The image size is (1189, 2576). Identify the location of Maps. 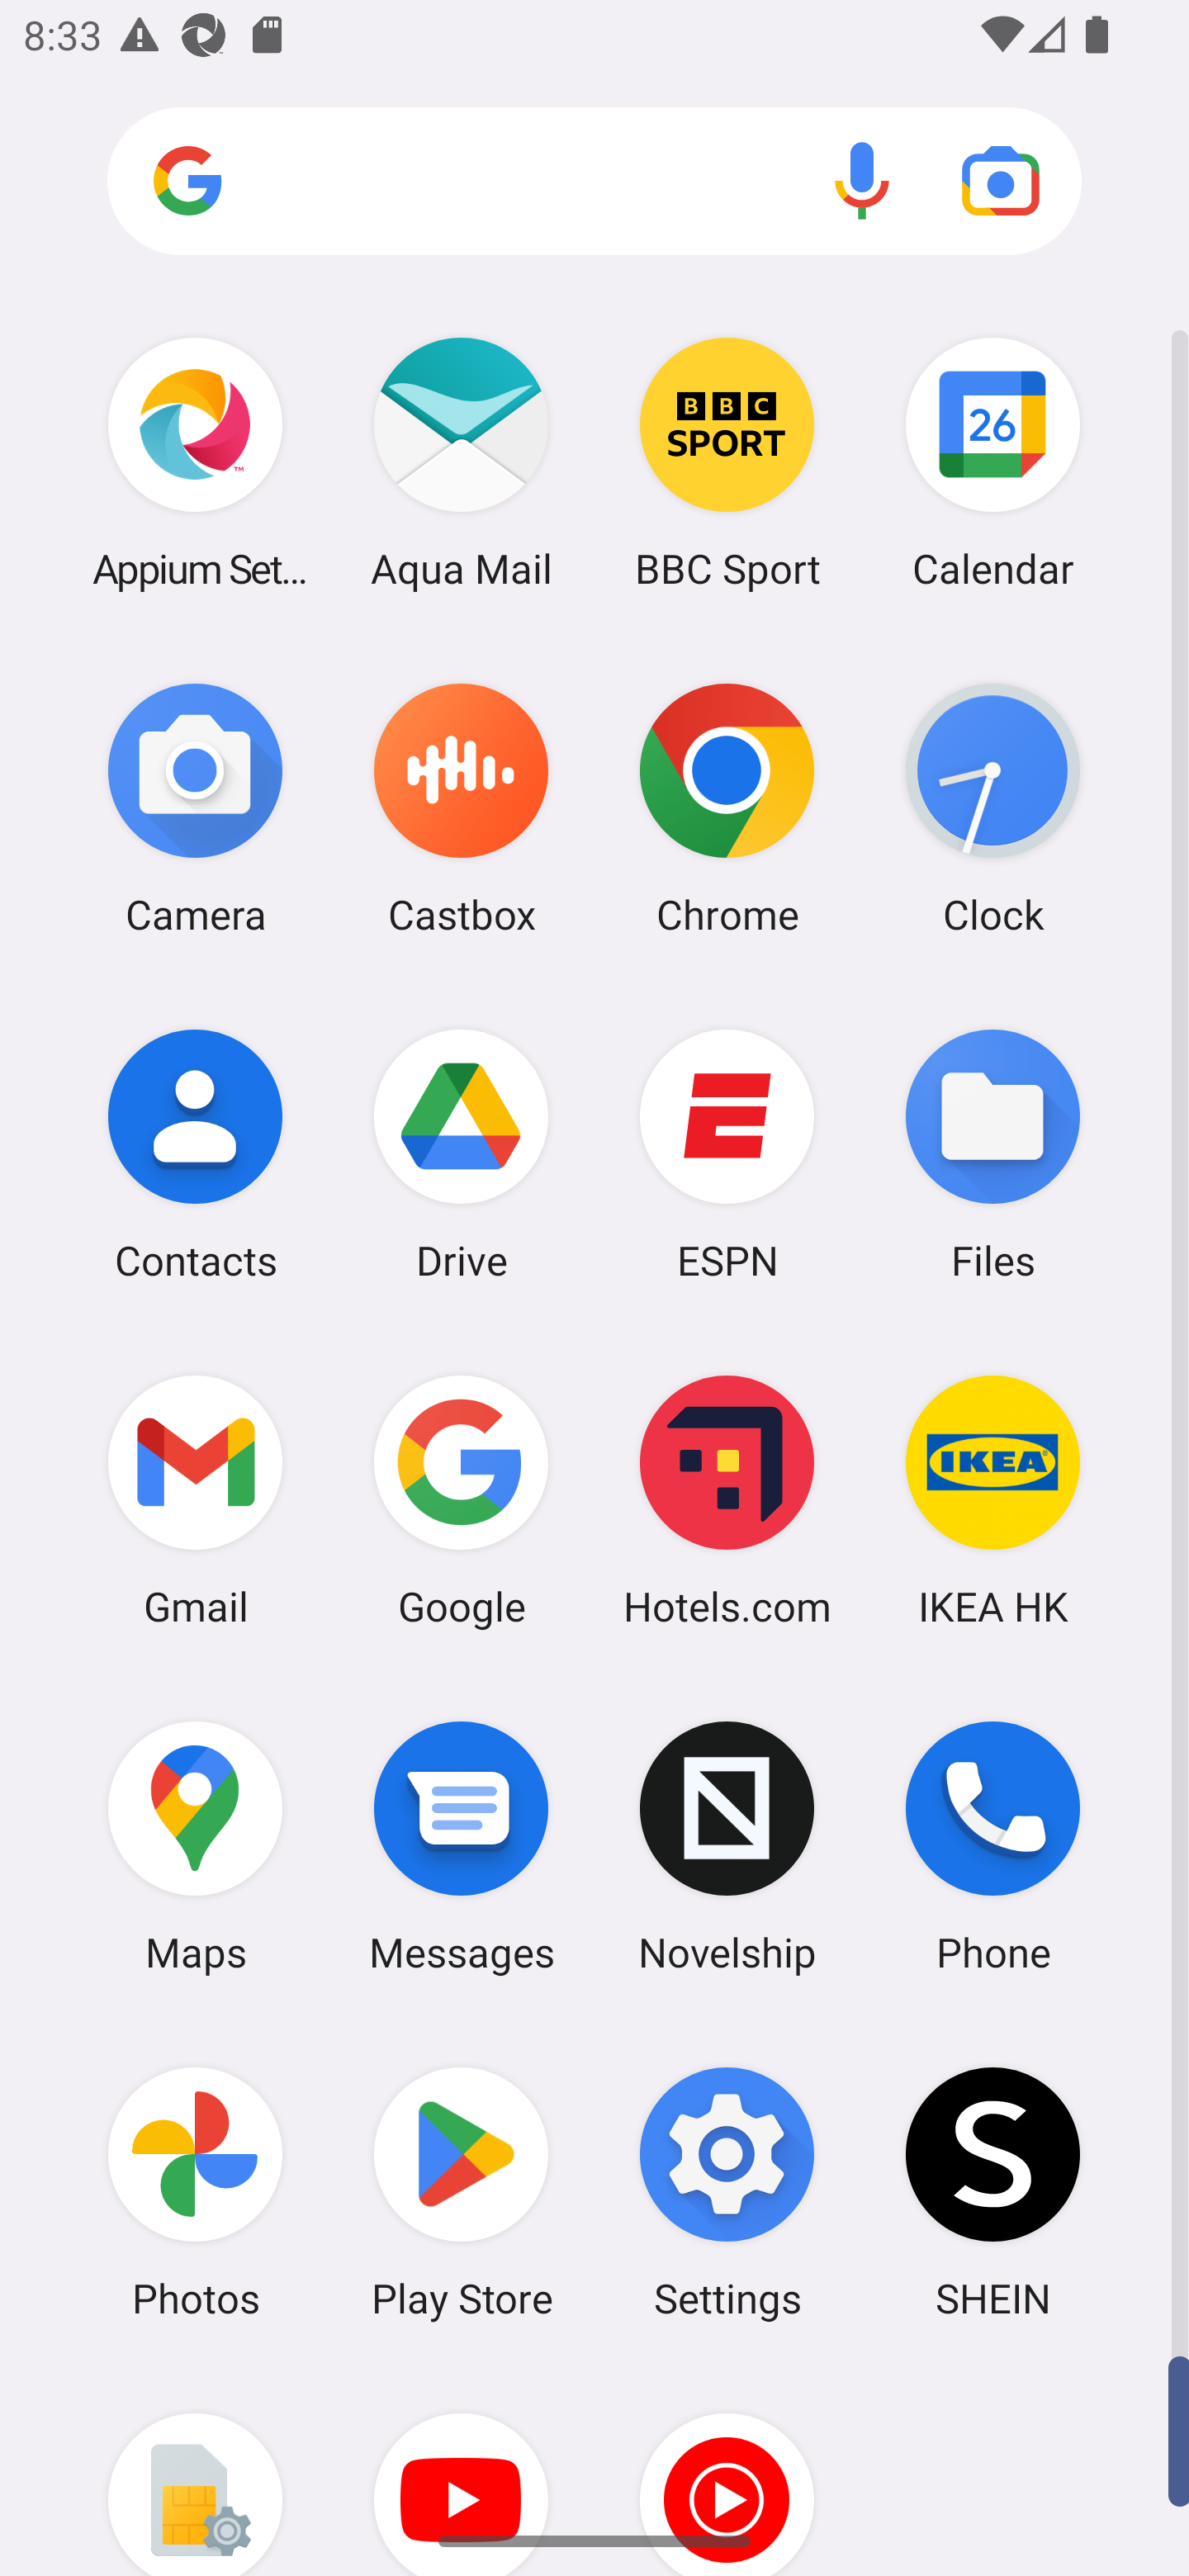
(195, 1847).